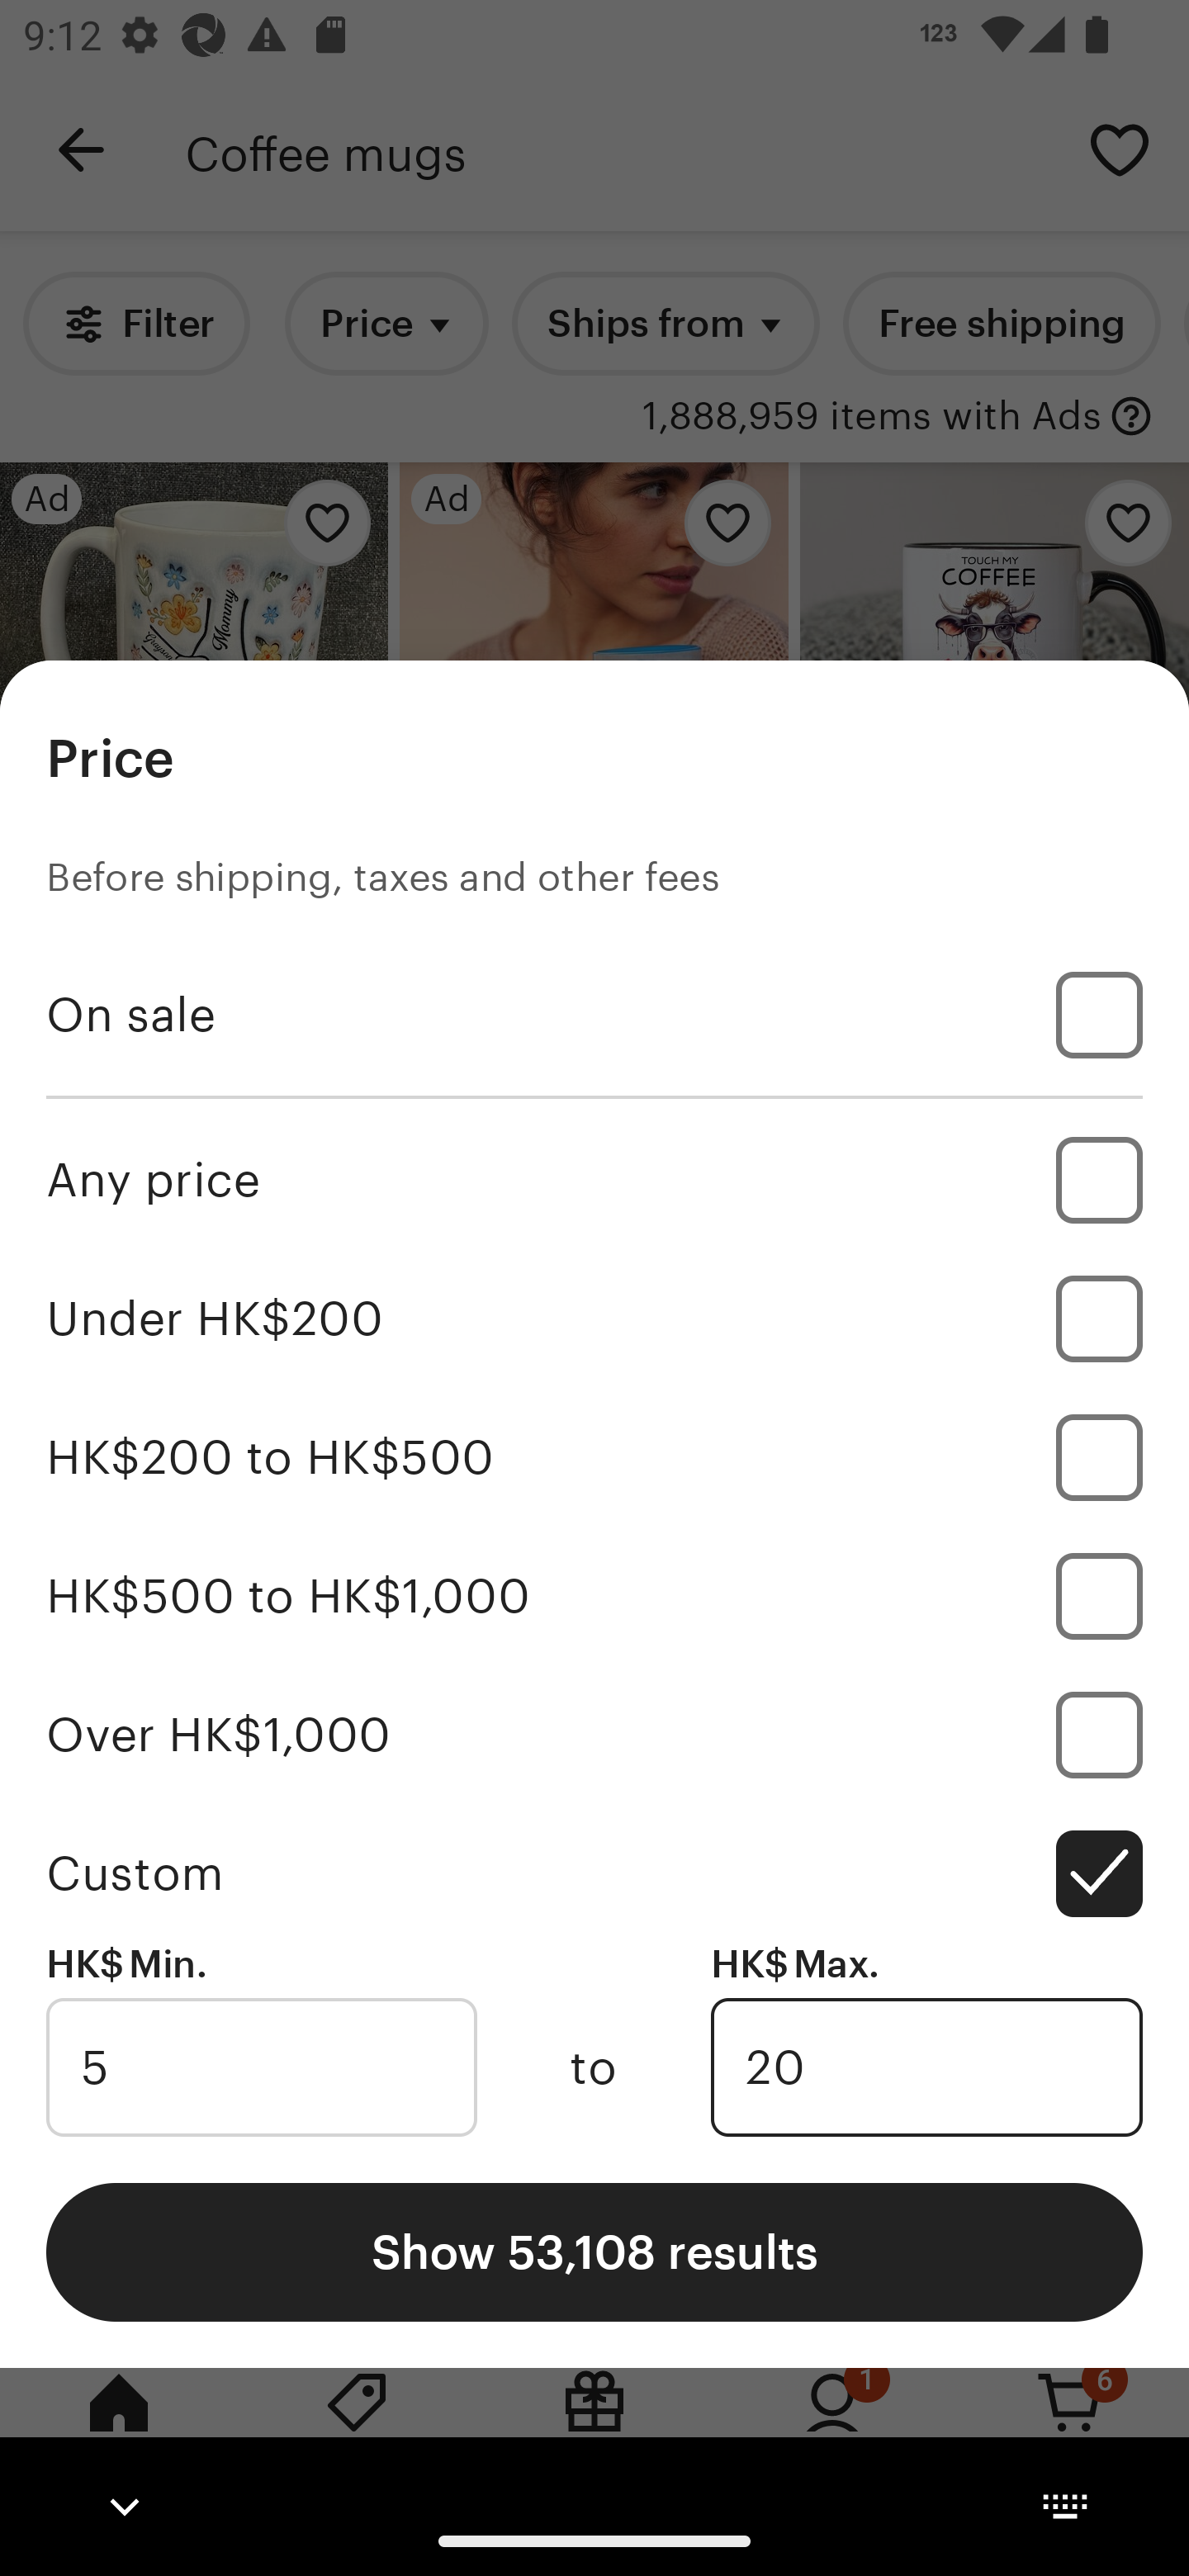  What do you see at coordinates (594, 1179) in the screenshot?
I see `Any price` at bounding box center [594, 1179].